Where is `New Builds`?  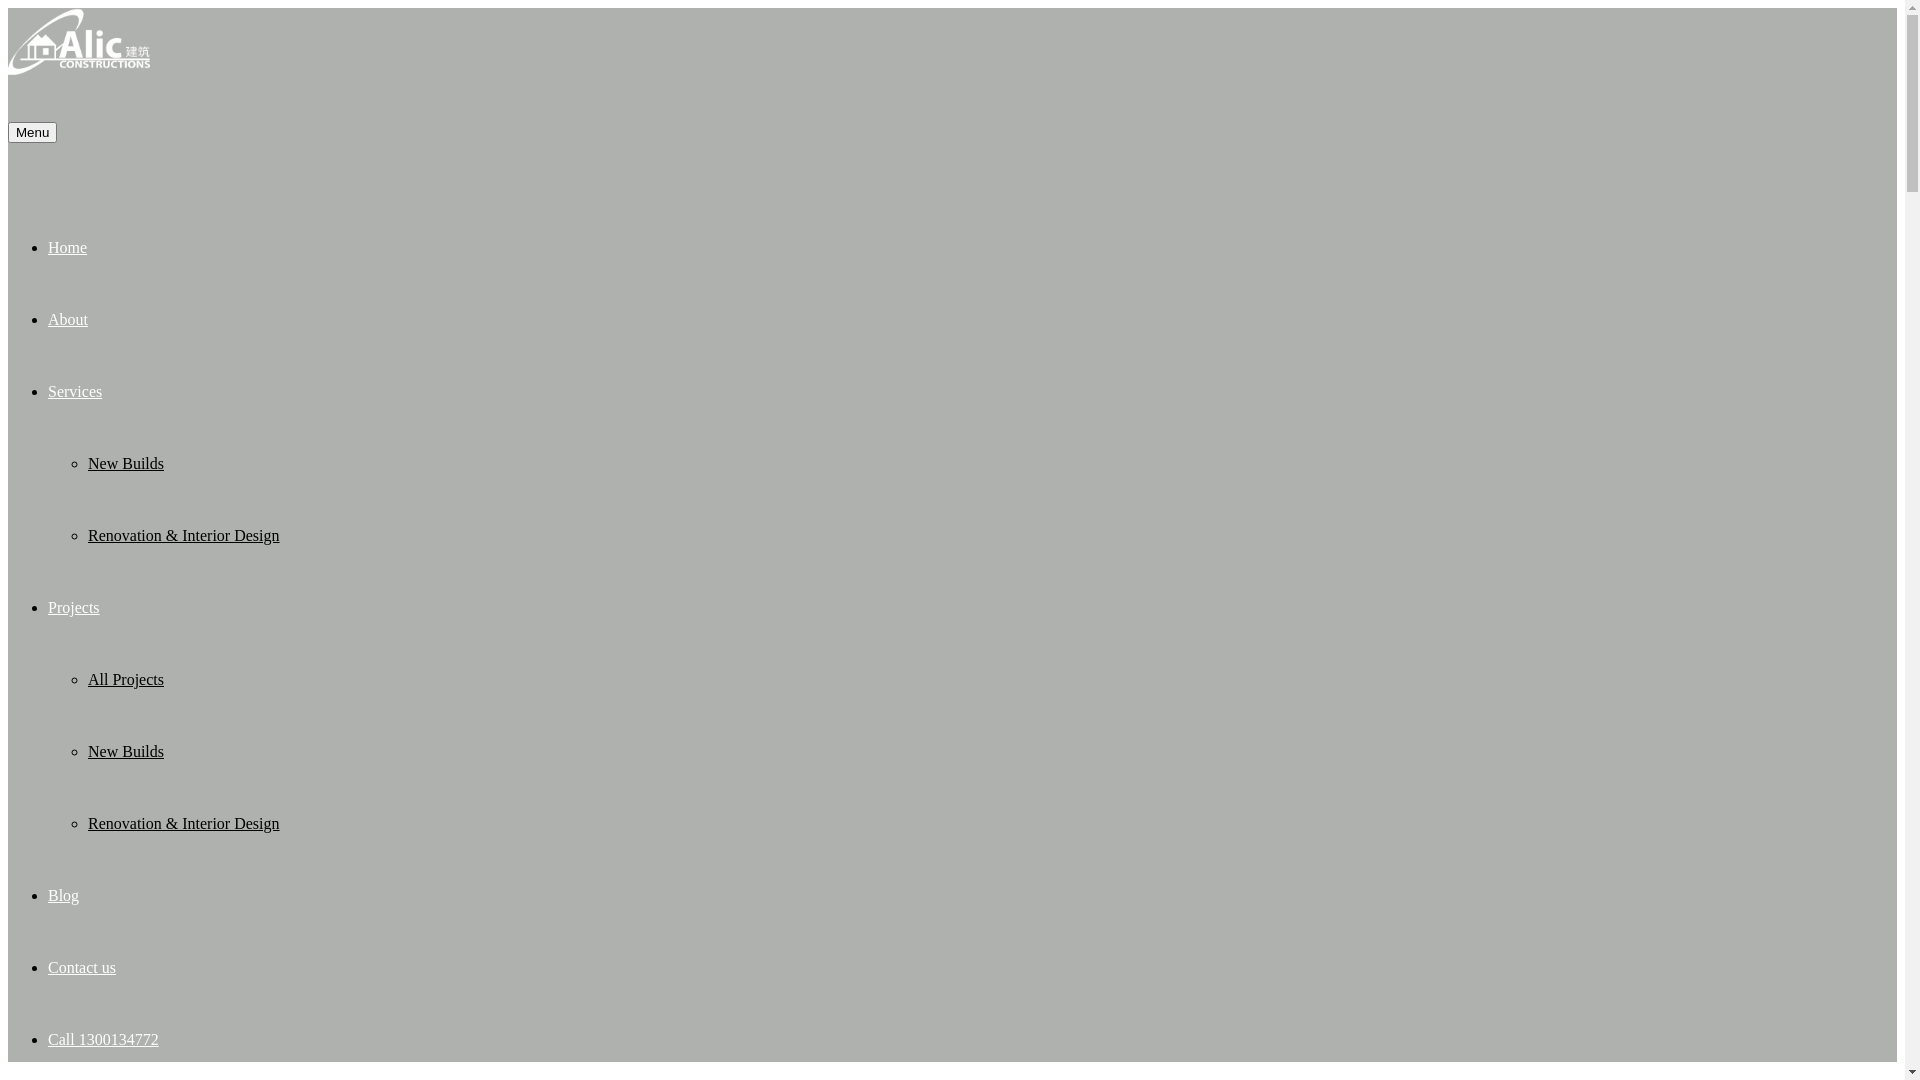
New Builds is located at coordinates (980, 464).